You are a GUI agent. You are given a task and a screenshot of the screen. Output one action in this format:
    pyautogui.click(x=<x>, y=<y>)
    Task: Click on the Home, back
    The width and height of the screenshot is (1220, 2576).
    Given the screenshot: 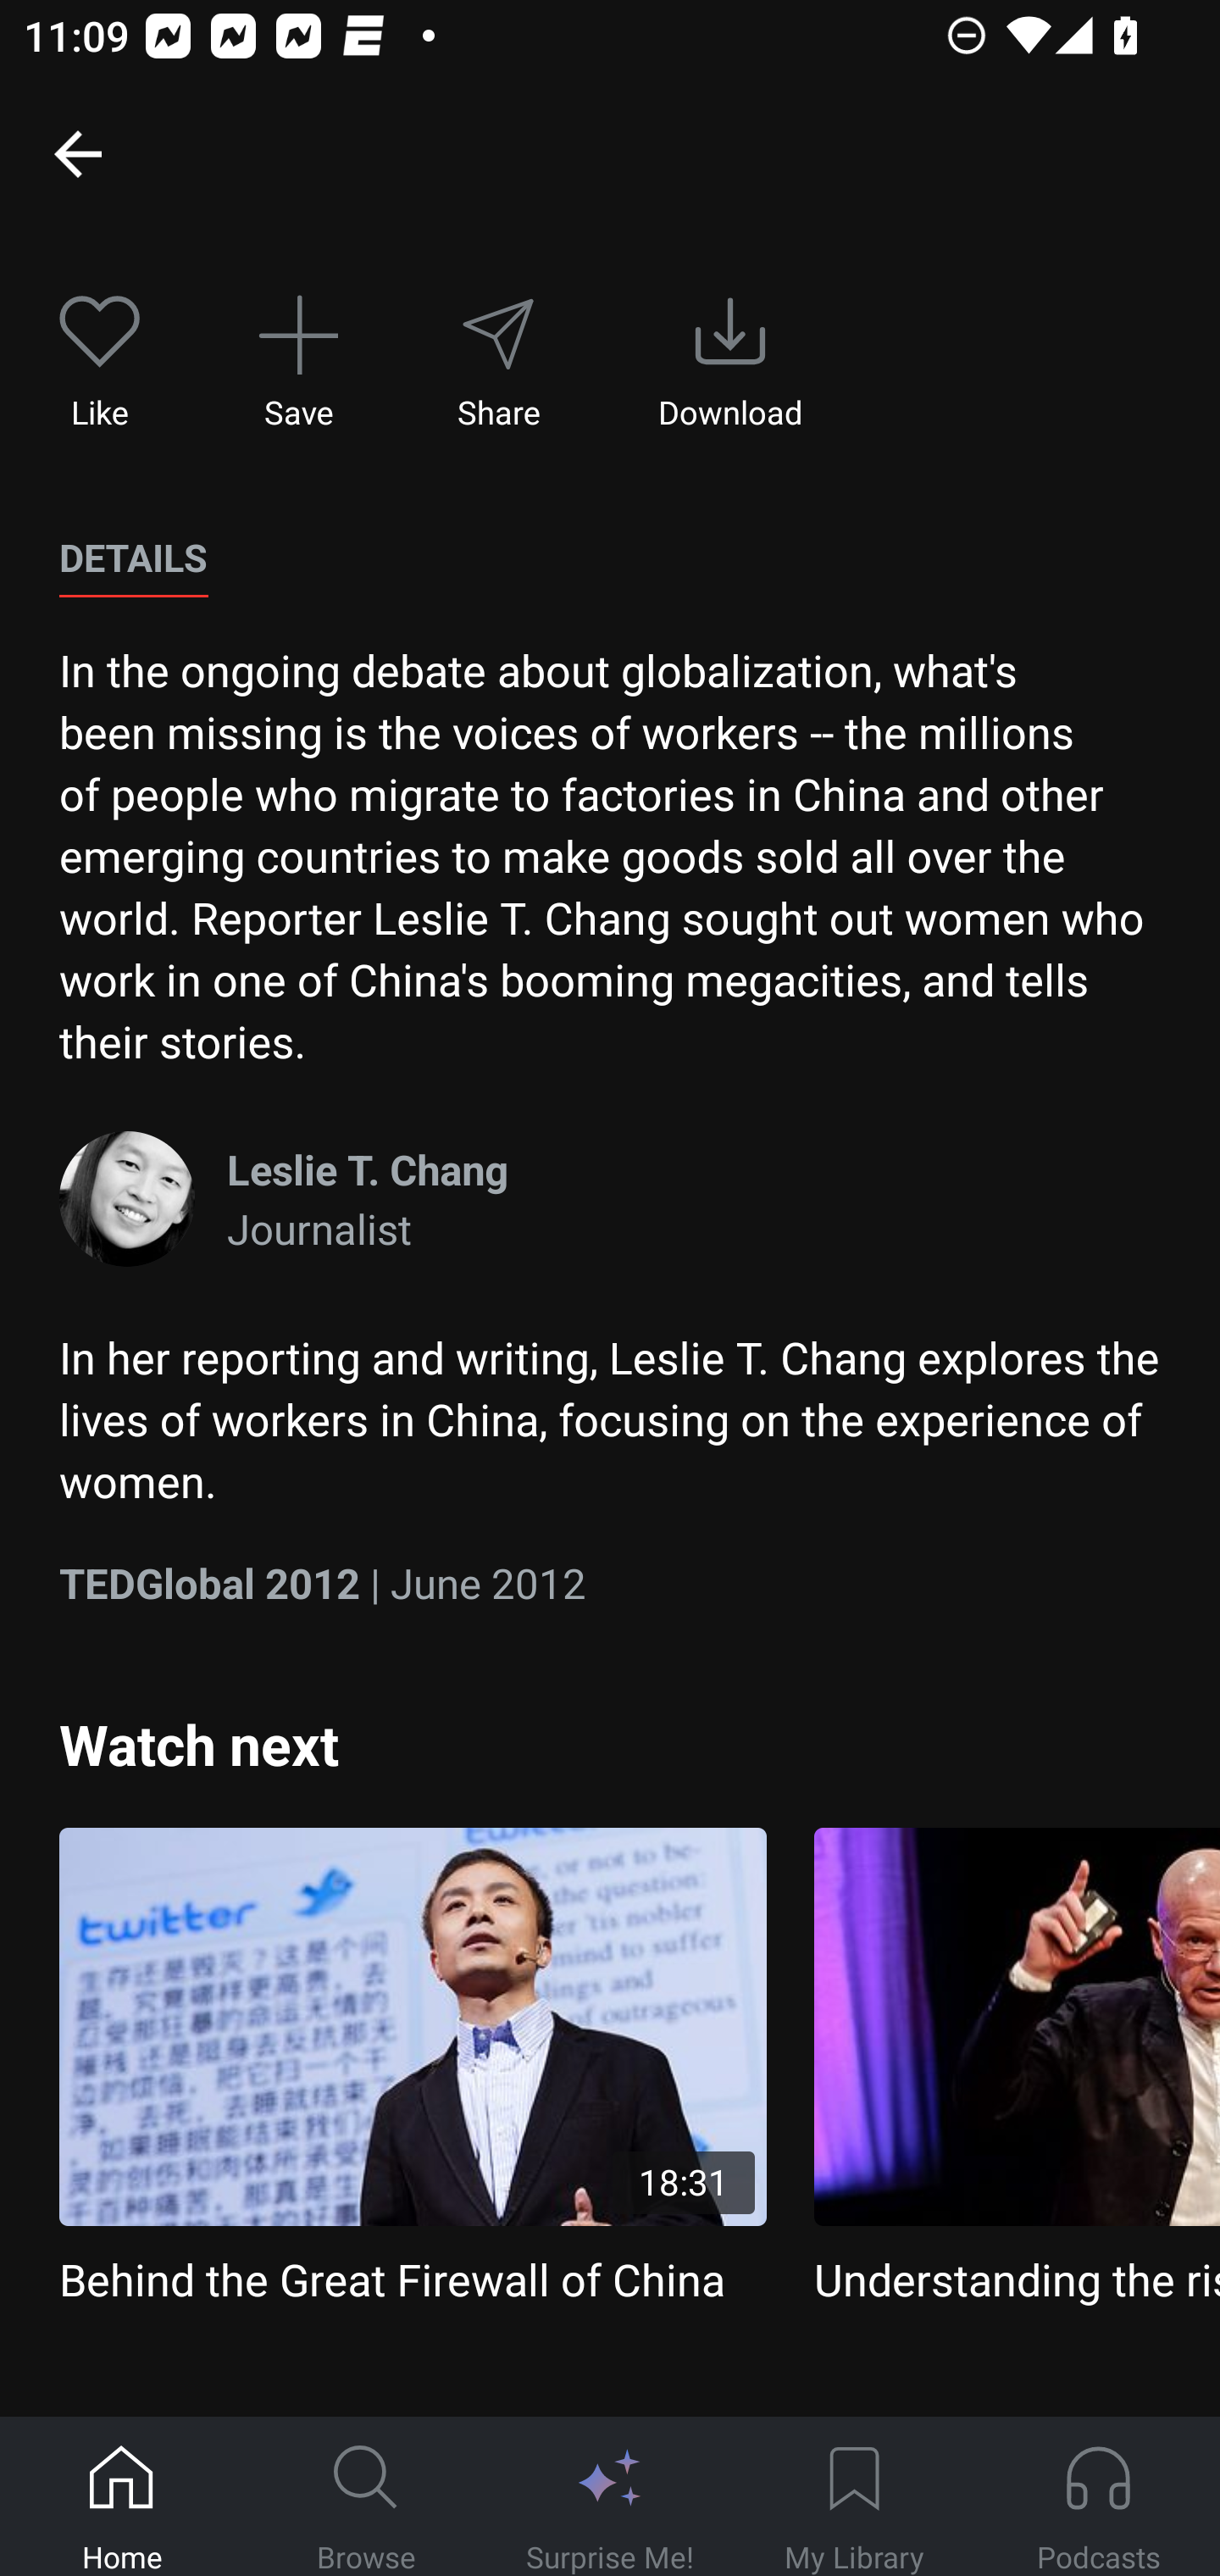 What is the action you would take?
    pyautogui.click(x=77, y=153)
    